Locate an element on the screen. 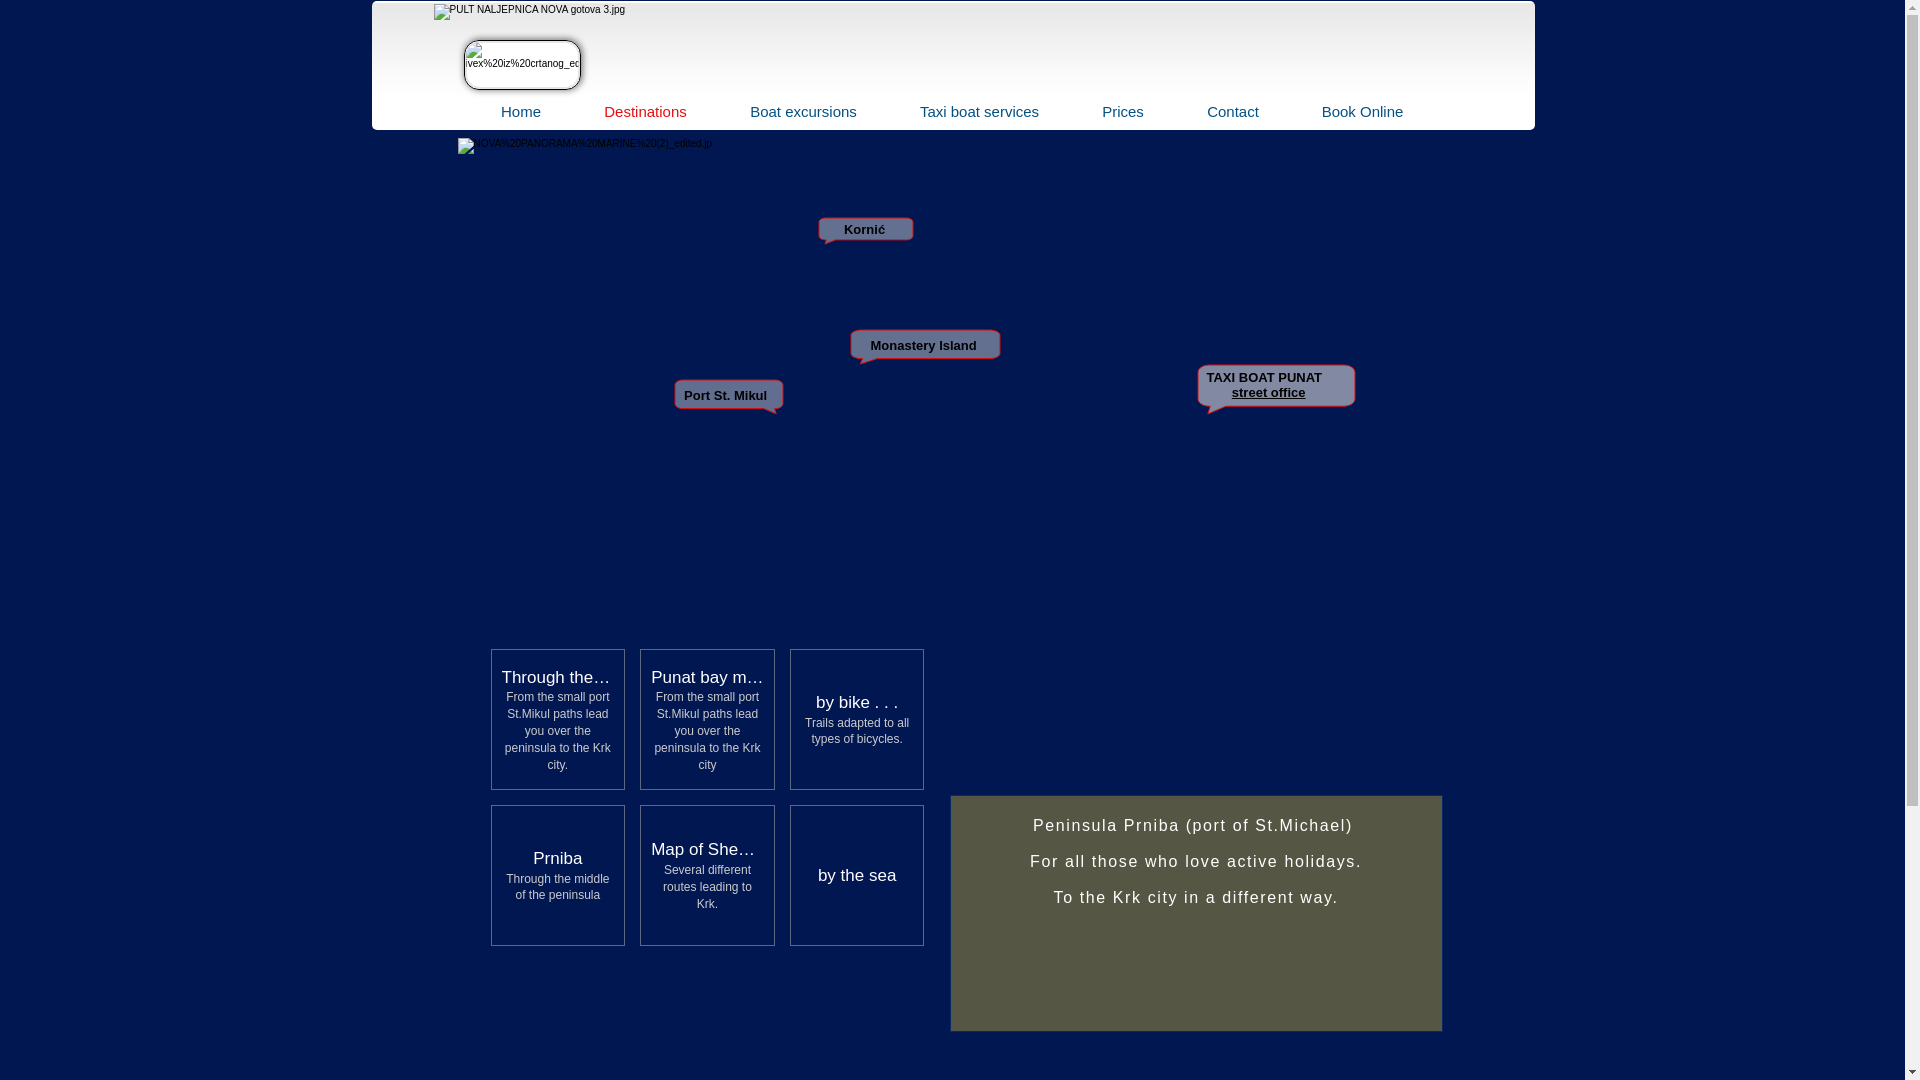  street office is located at coordinates (1268, 392).